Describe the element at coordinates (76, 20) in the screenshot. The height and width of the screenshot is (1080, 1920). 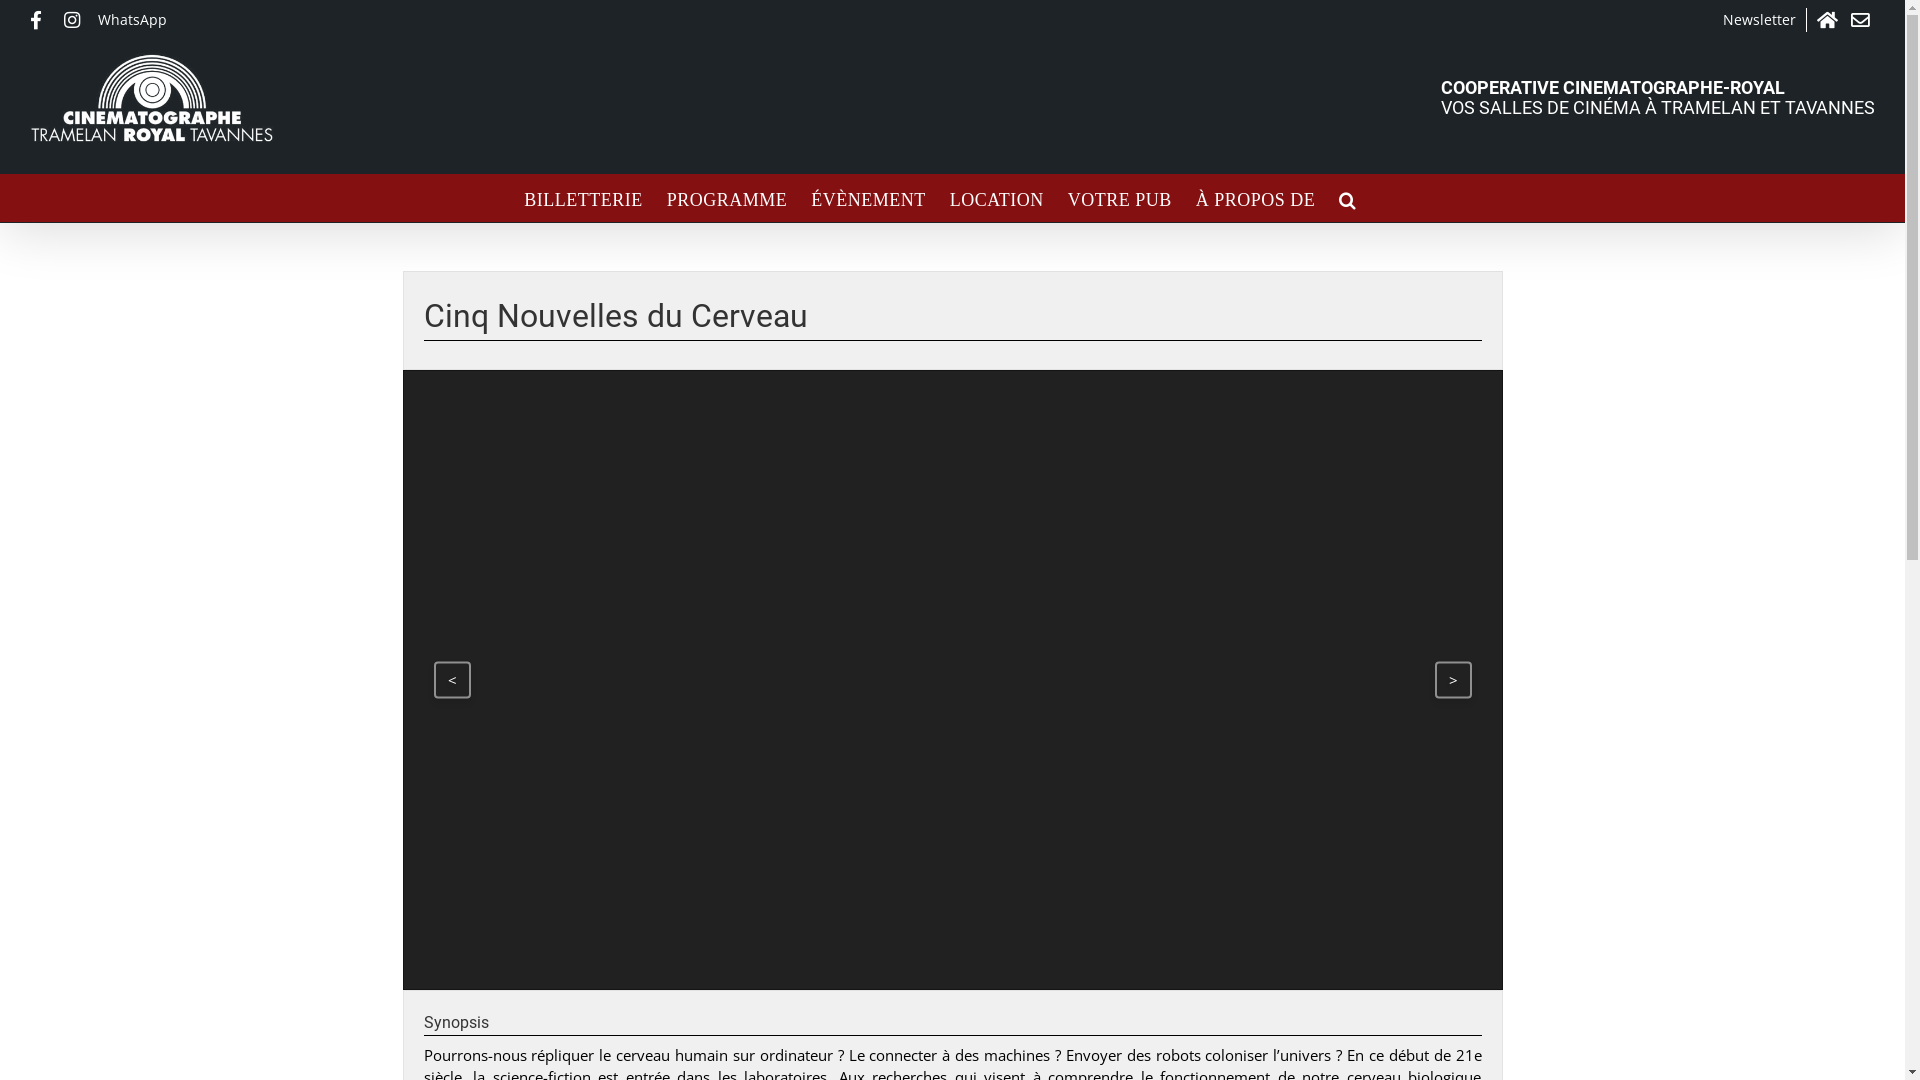
I see `Instagram` at that location.